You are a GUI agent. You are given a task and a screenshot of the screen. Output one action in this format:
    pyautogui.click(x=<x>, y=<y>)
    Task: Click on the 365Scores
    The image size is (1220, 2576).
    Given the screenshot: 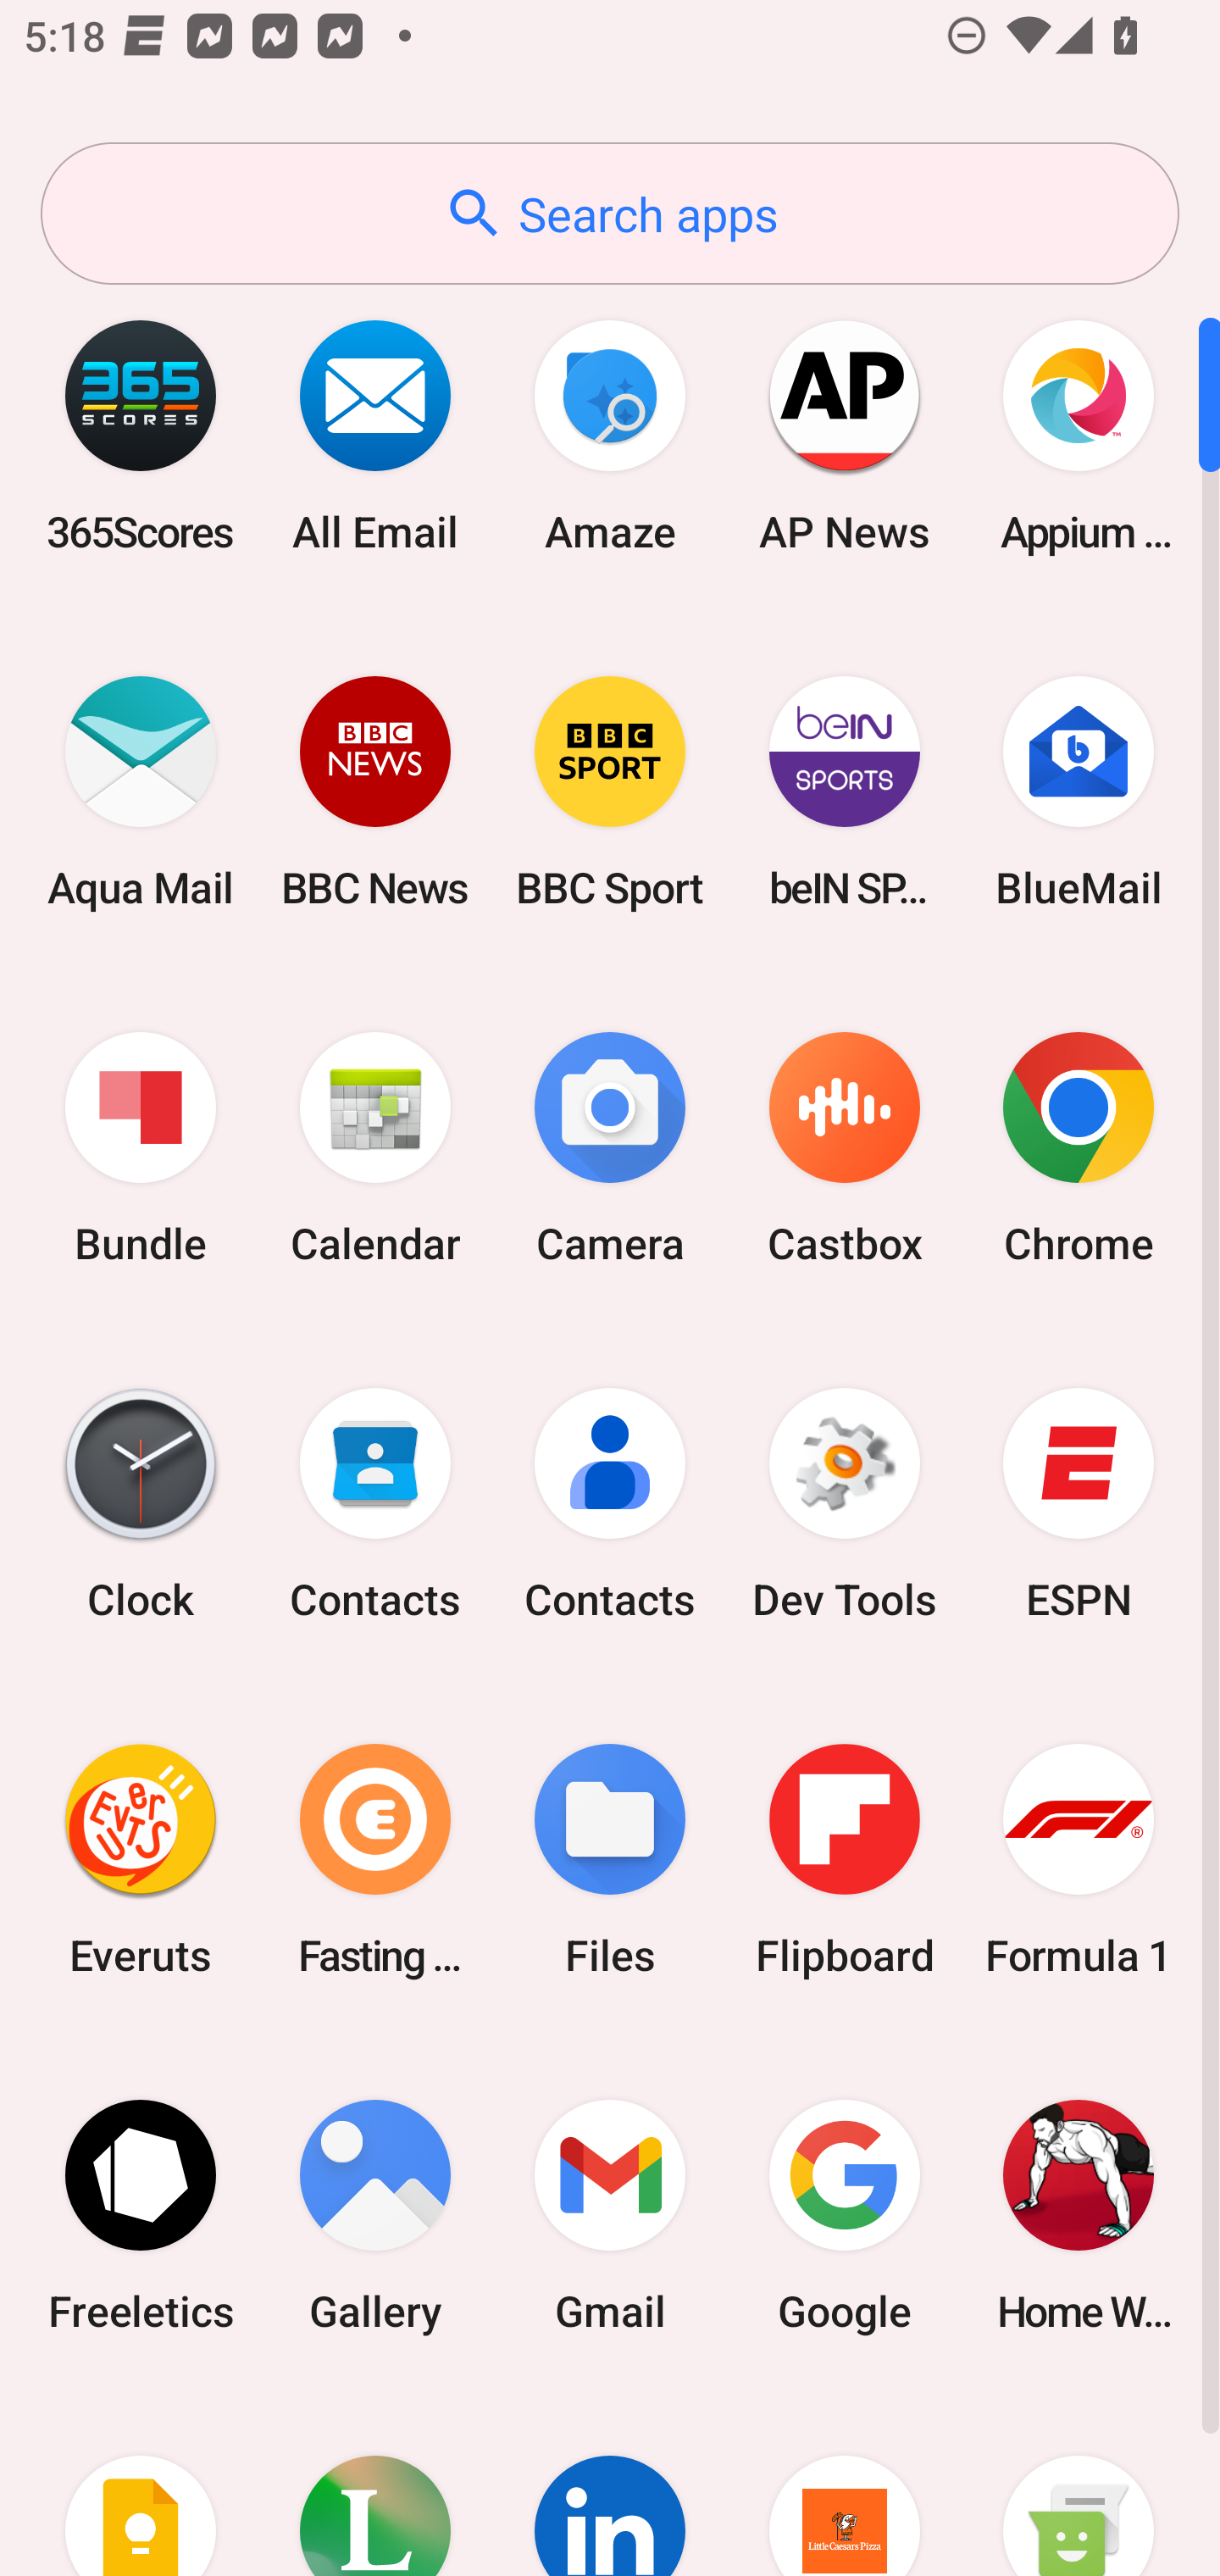 What is the action you would take?
    pyautogui.click(x=141, y=436)
    